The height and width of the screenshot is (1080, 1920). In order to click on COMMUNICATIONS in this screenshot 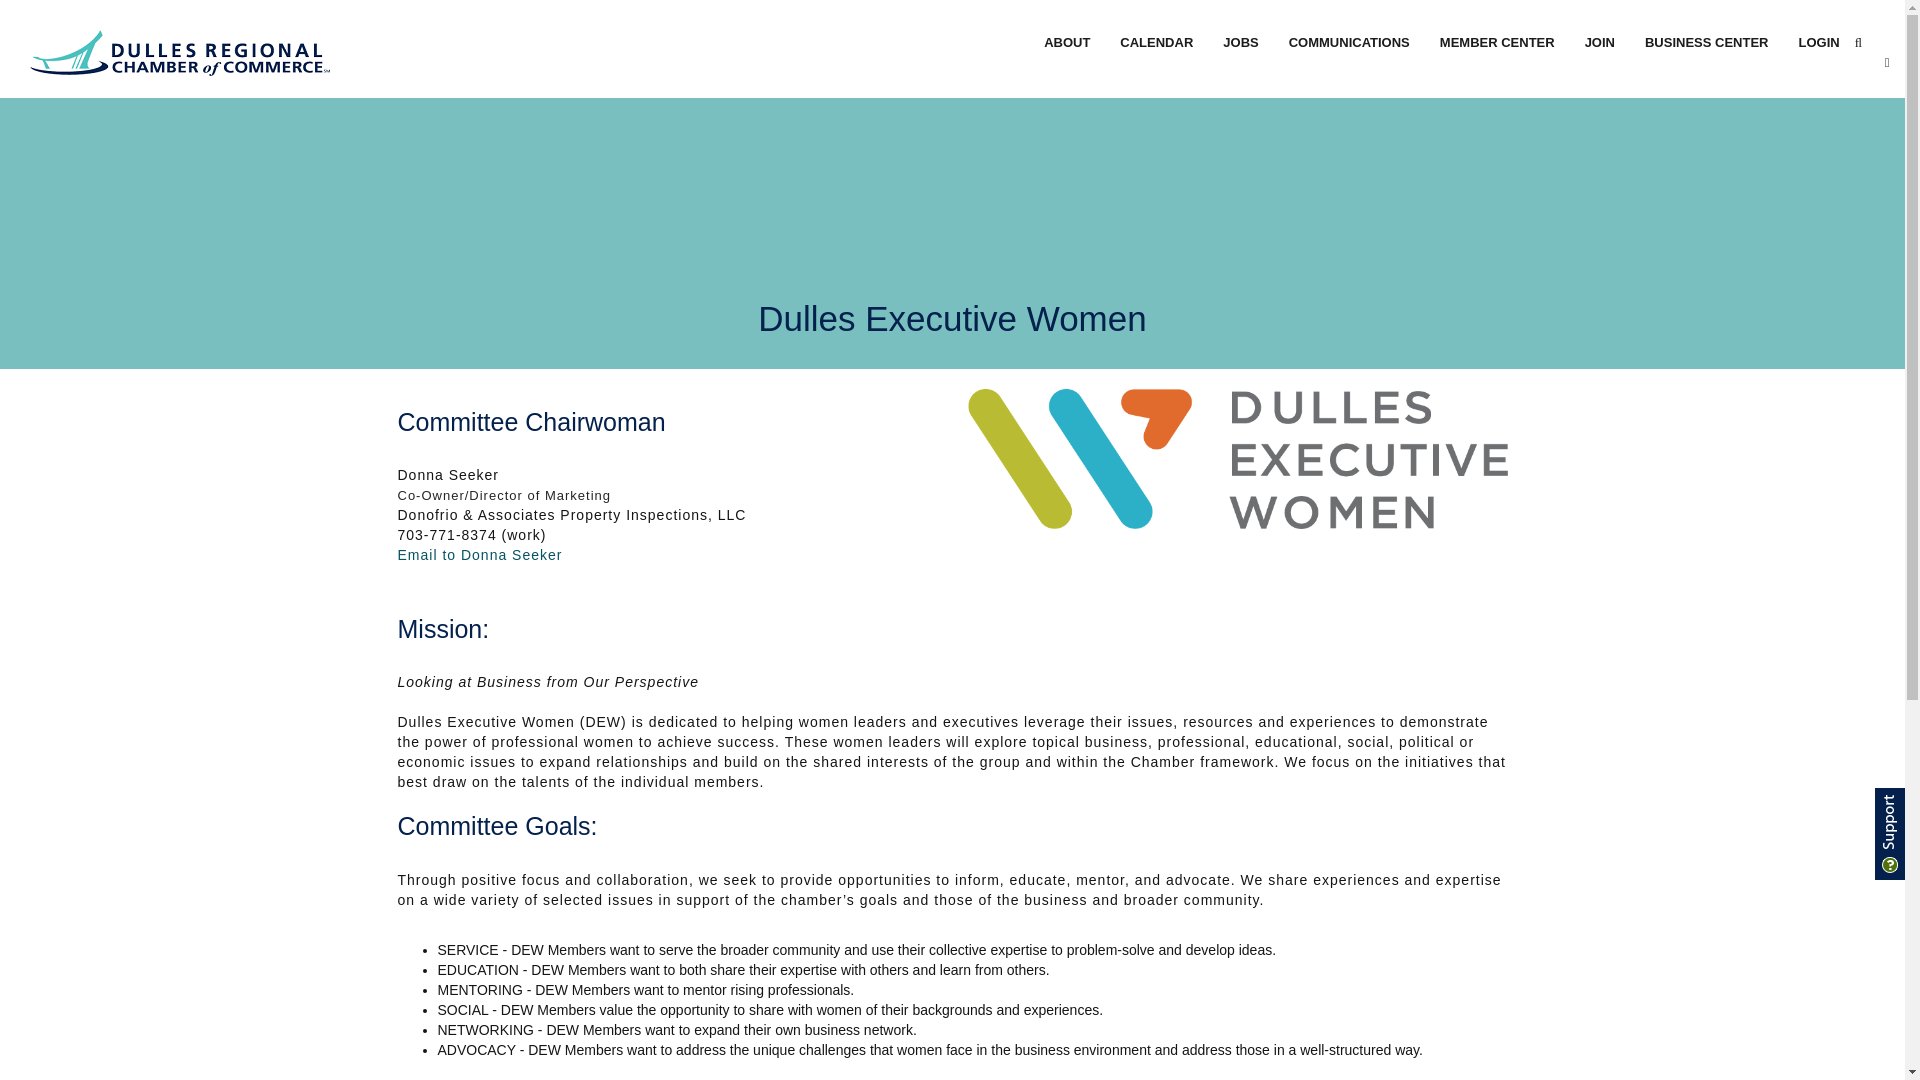, I will do `click(1349, 42)`.